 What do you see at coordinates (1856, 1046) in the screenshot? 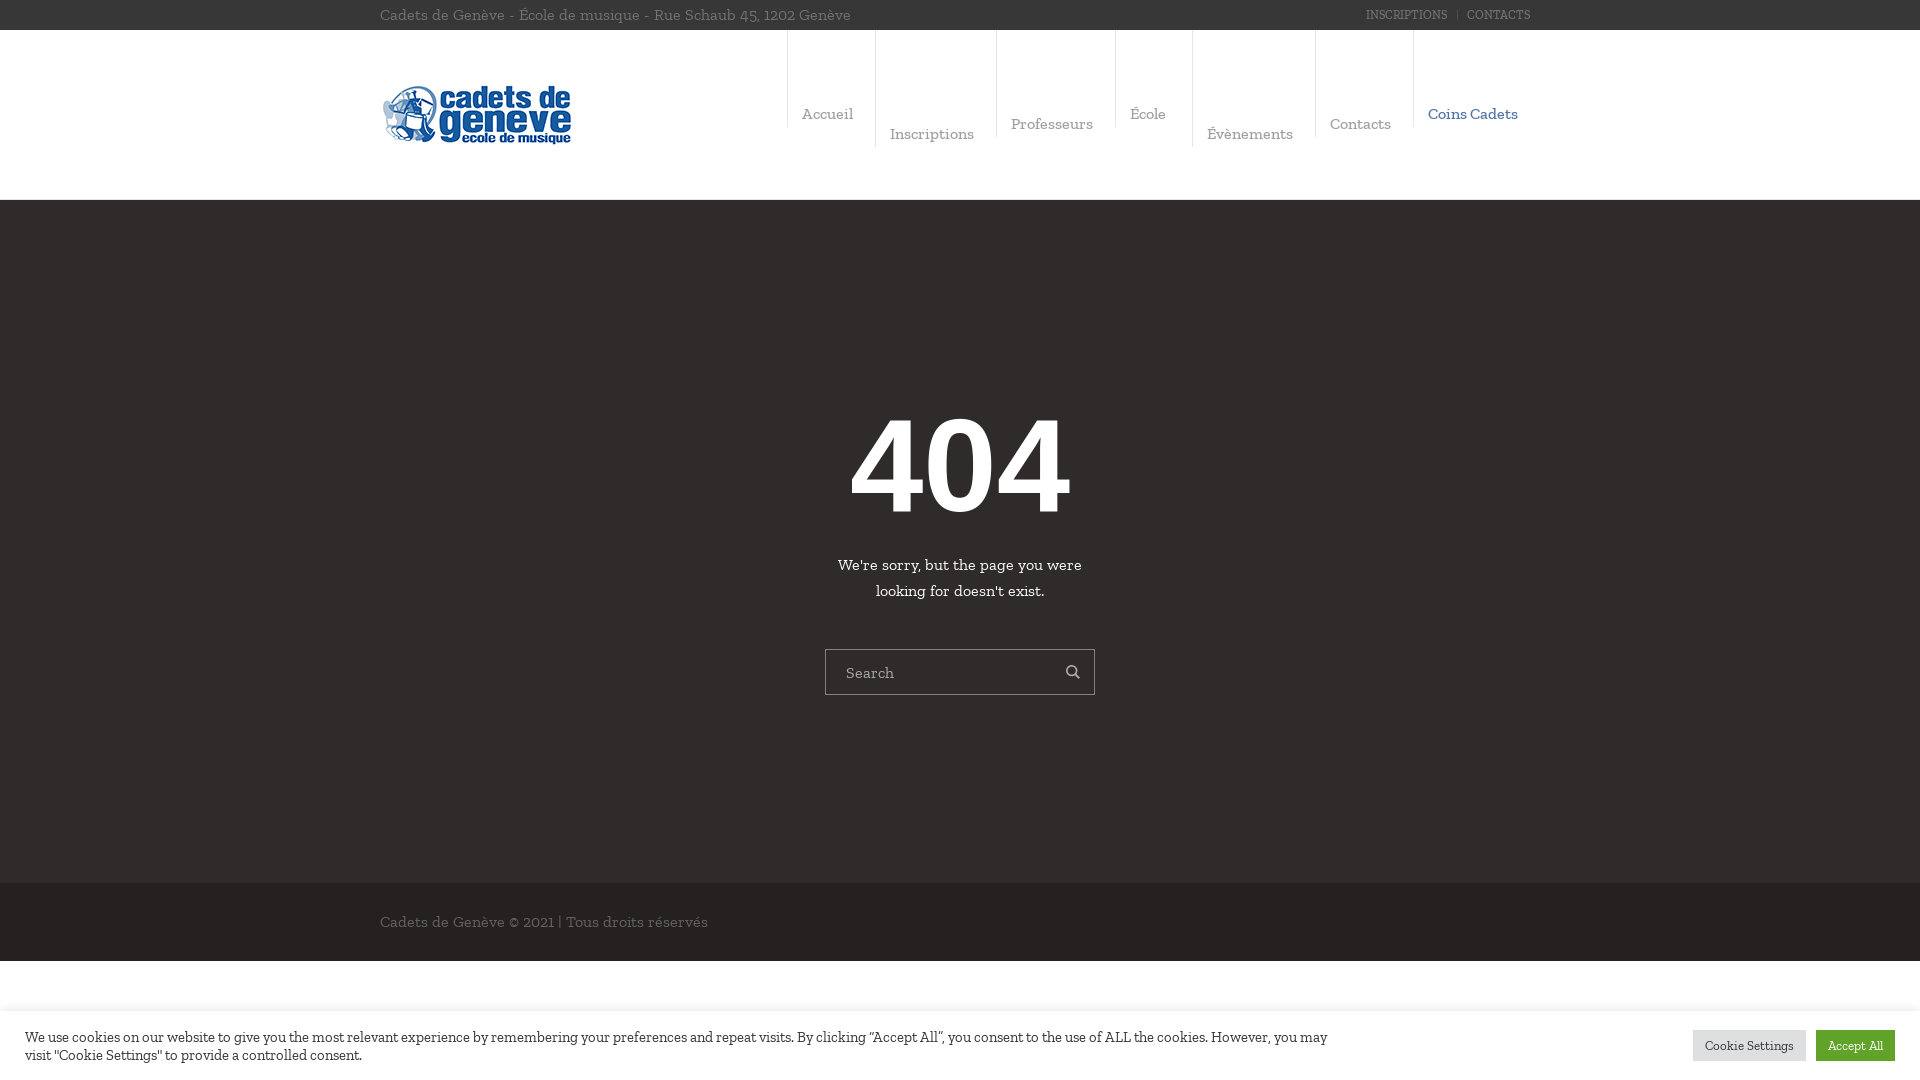
I see `Accept All` at bounding box center [1856, 1046].